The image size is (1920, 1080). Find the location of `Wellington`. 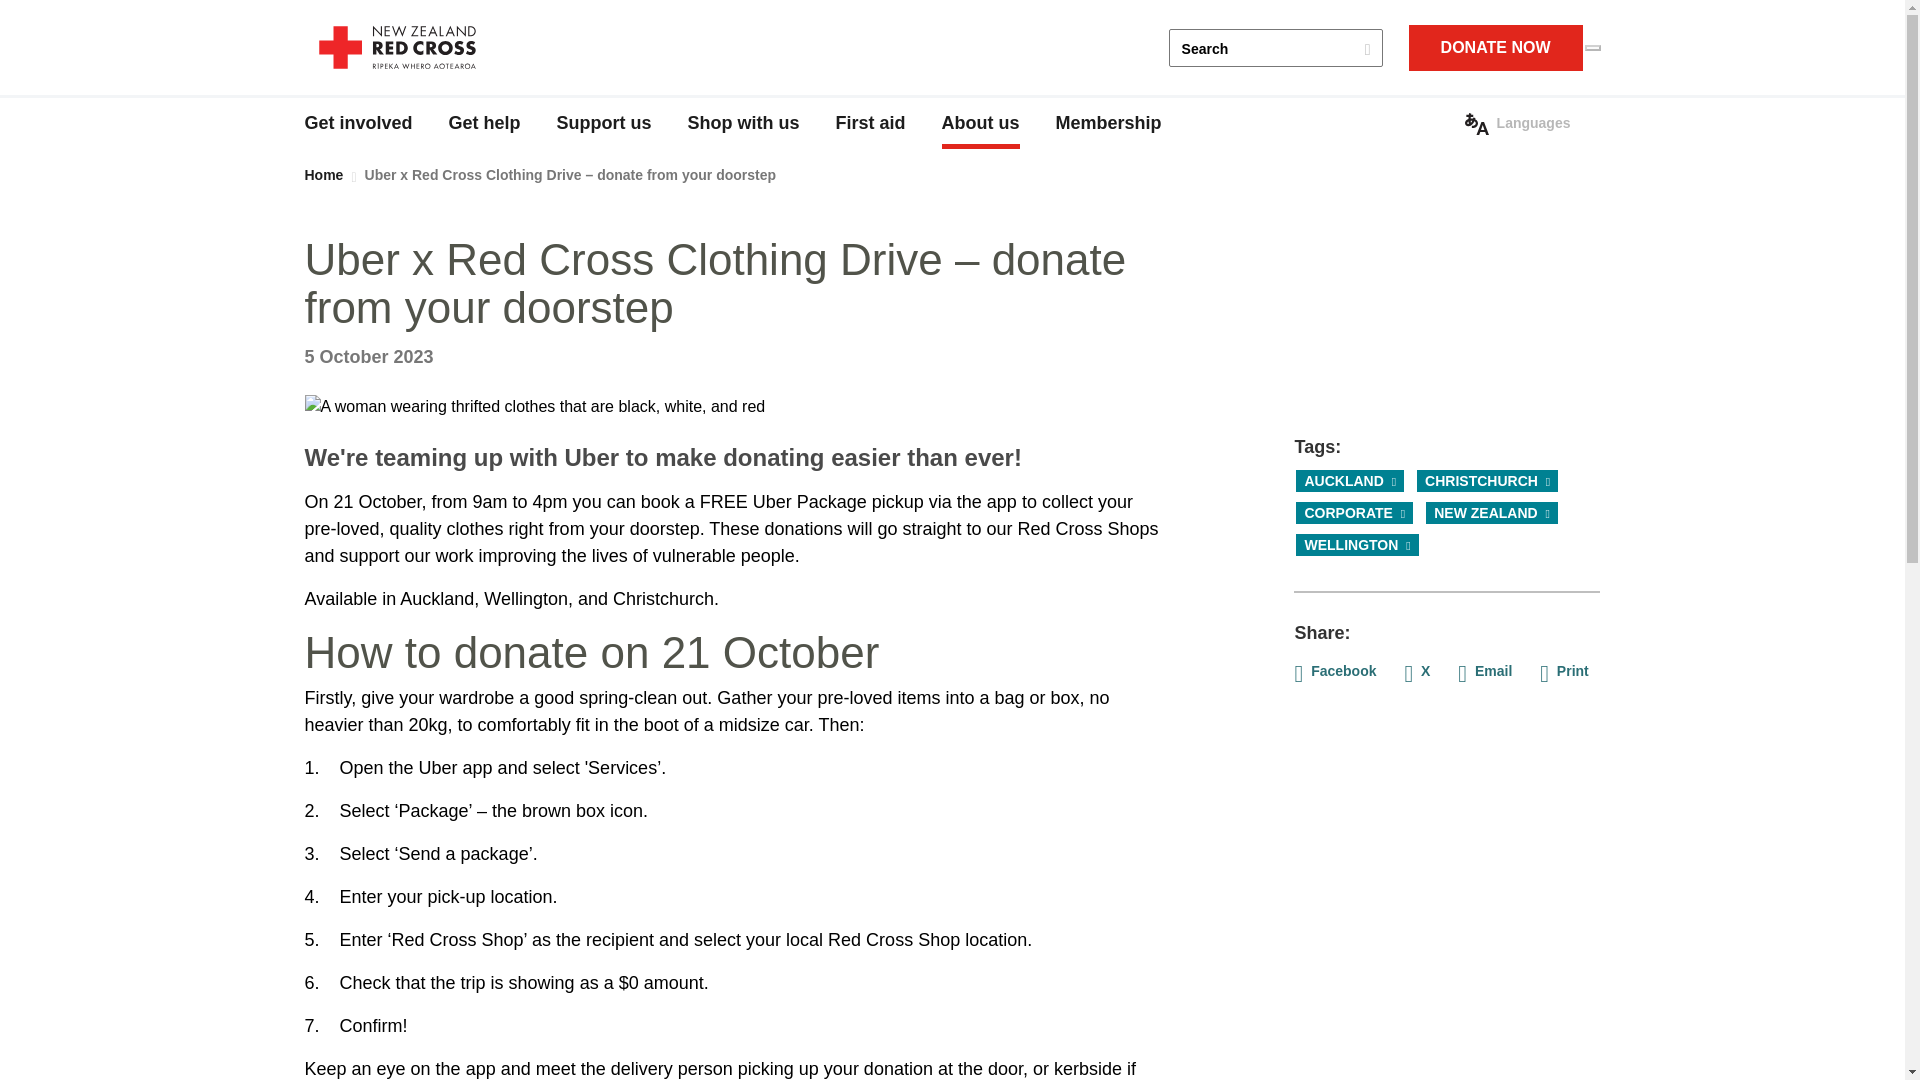

Wellington is located at coordinates (1357, 545).